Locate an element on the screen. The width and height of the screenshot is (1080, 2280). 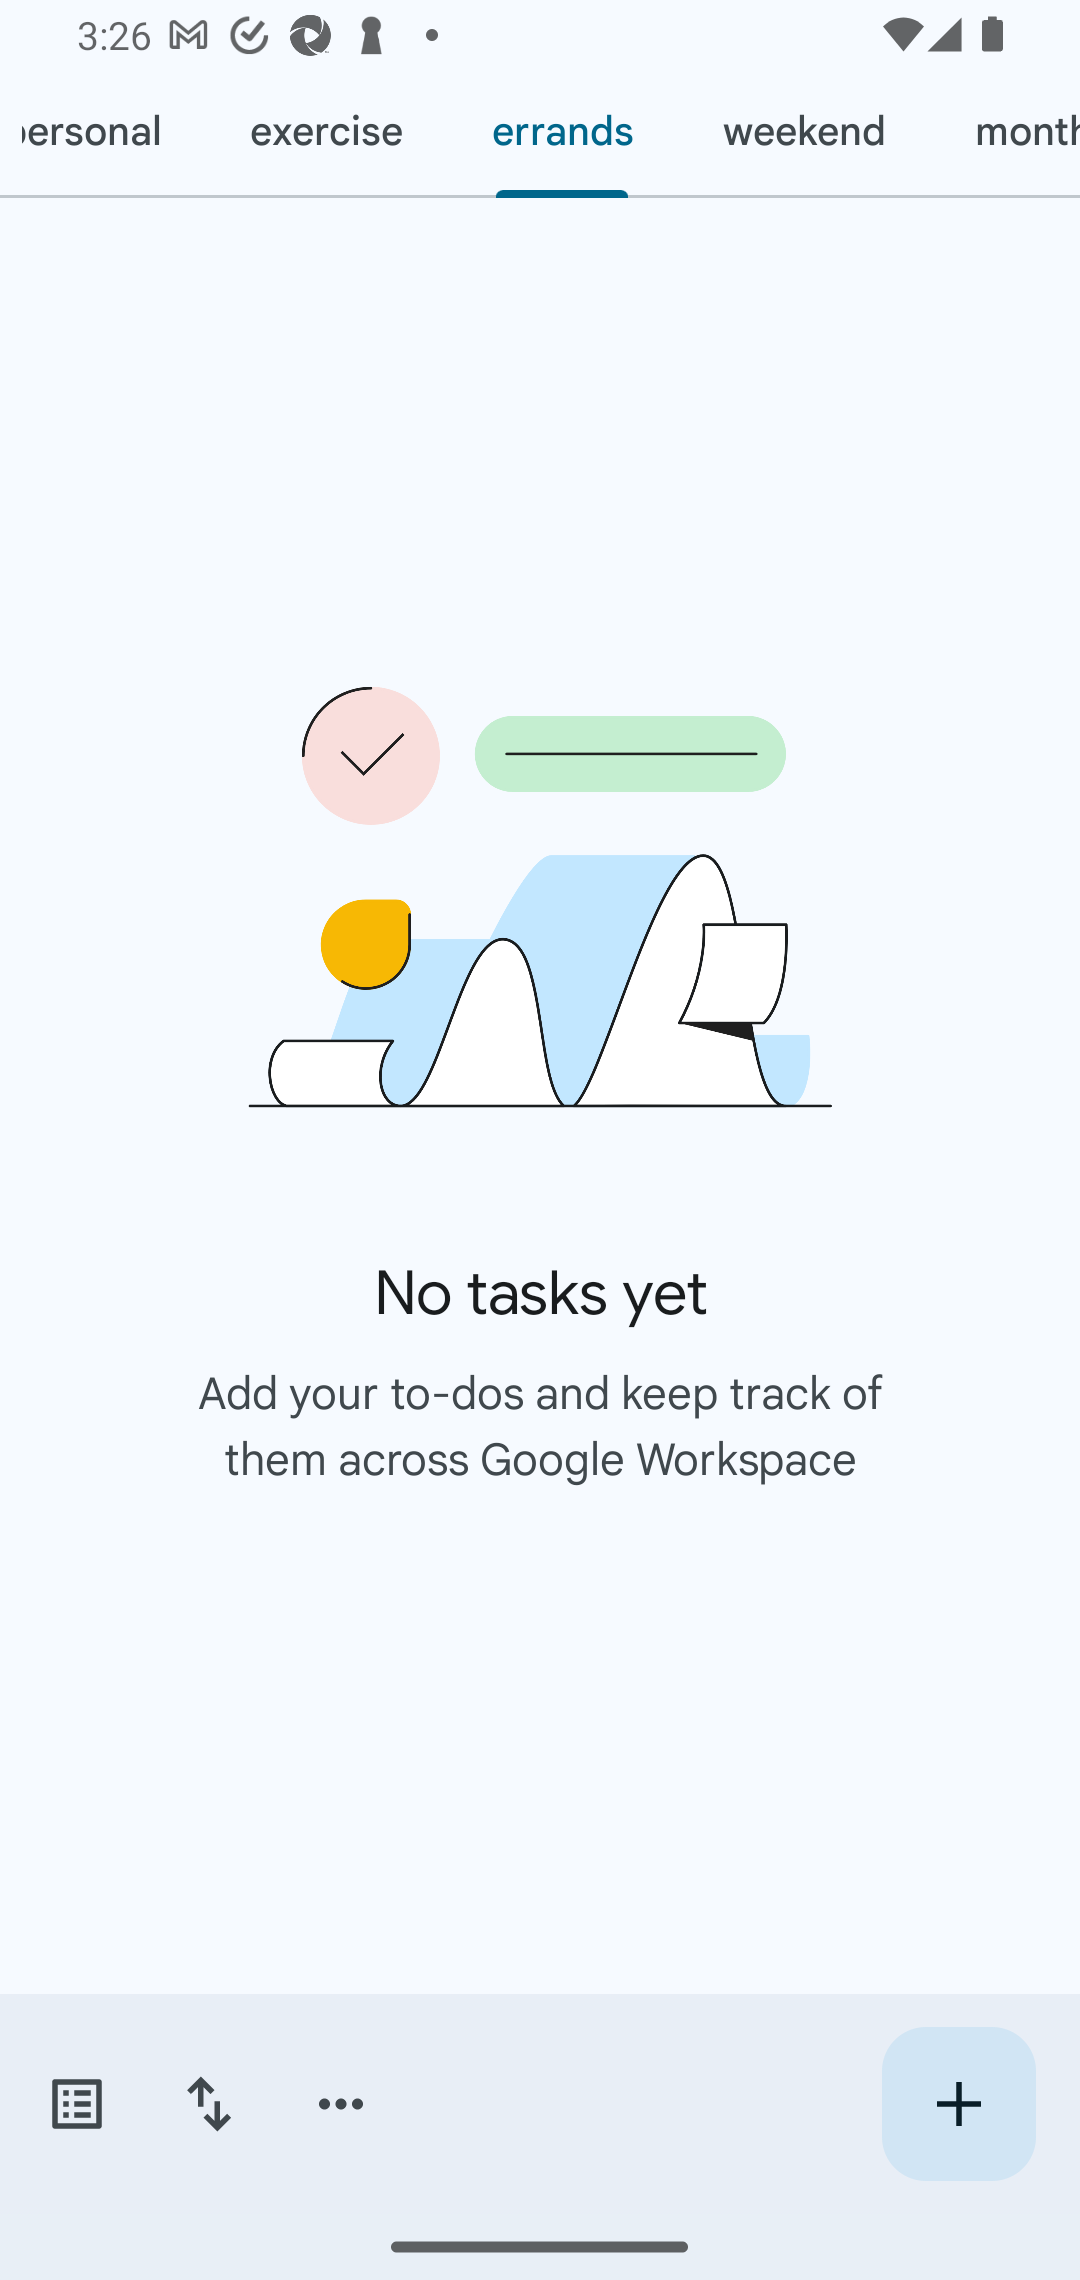
More options is located at coordinates (341, 2104).